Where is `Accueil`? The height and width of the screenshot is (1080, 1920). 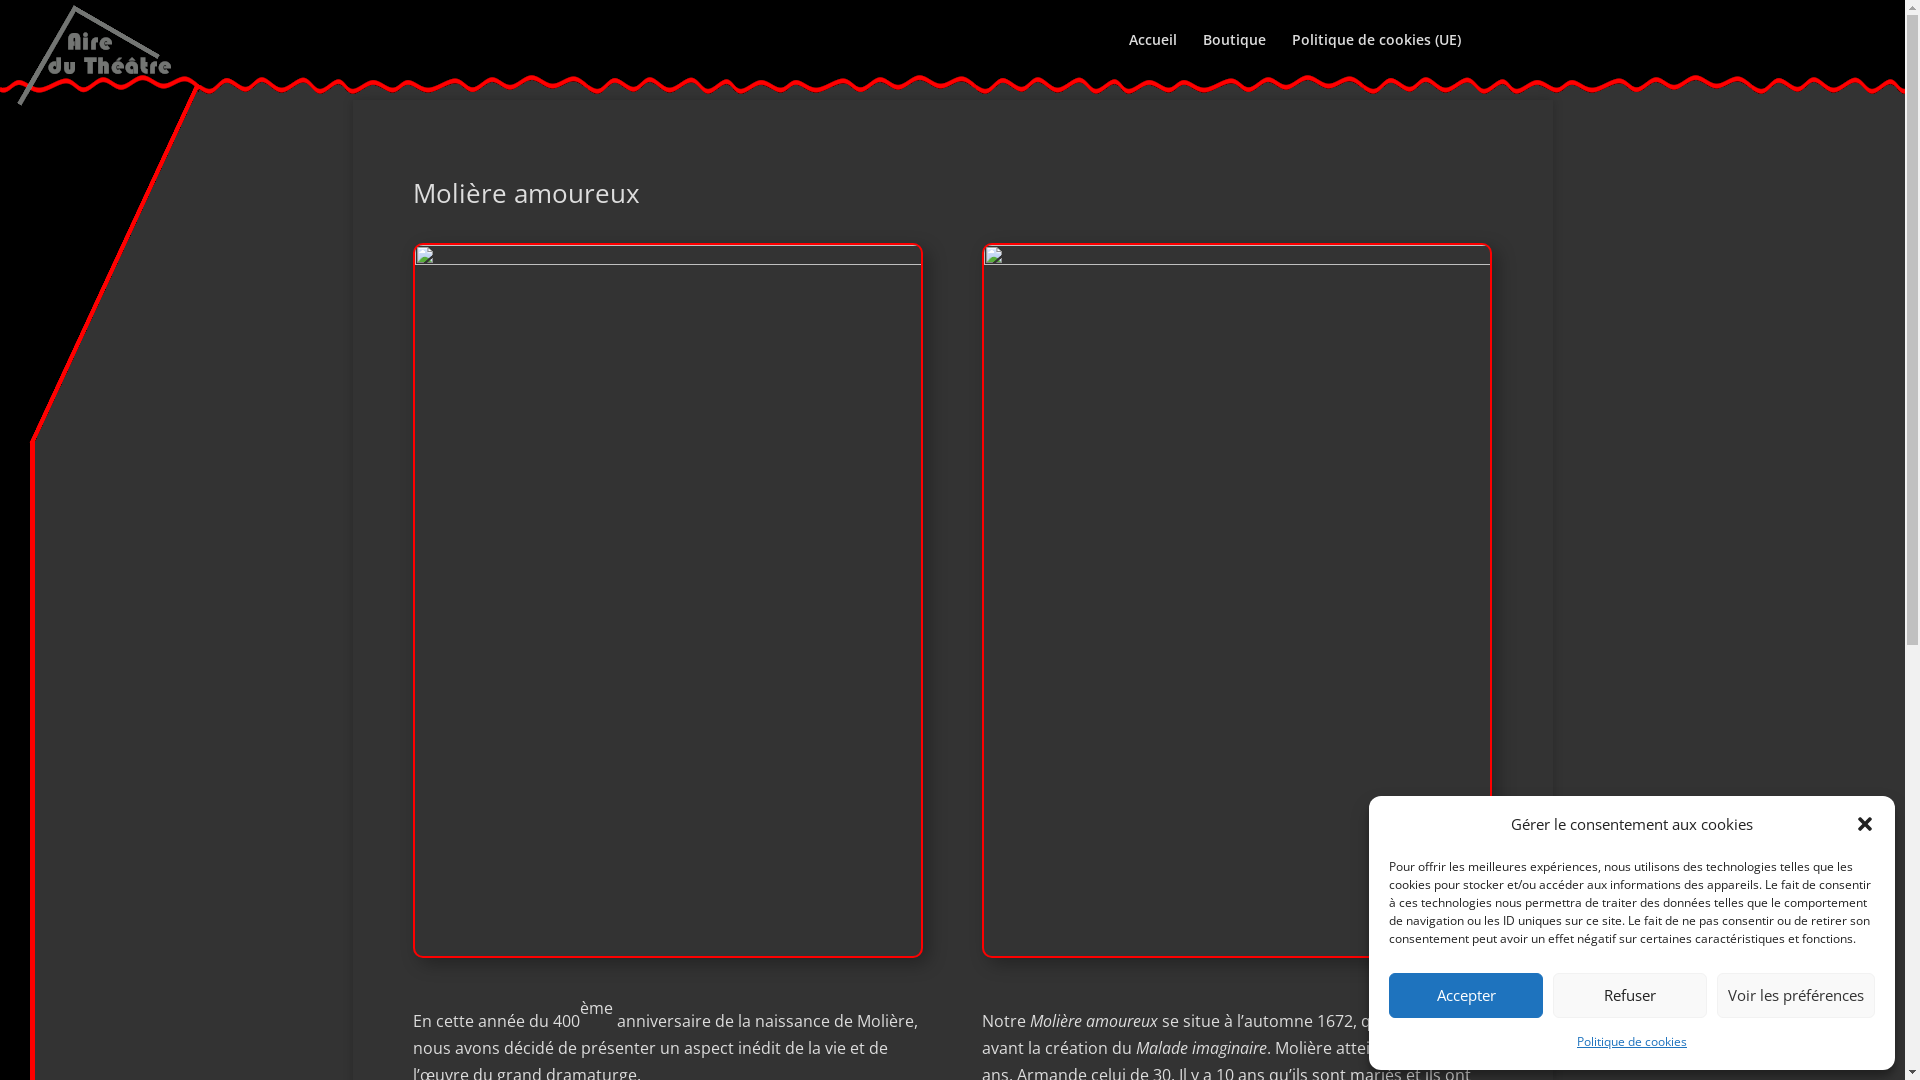 Accueil is located at coordinates (1152, 56).